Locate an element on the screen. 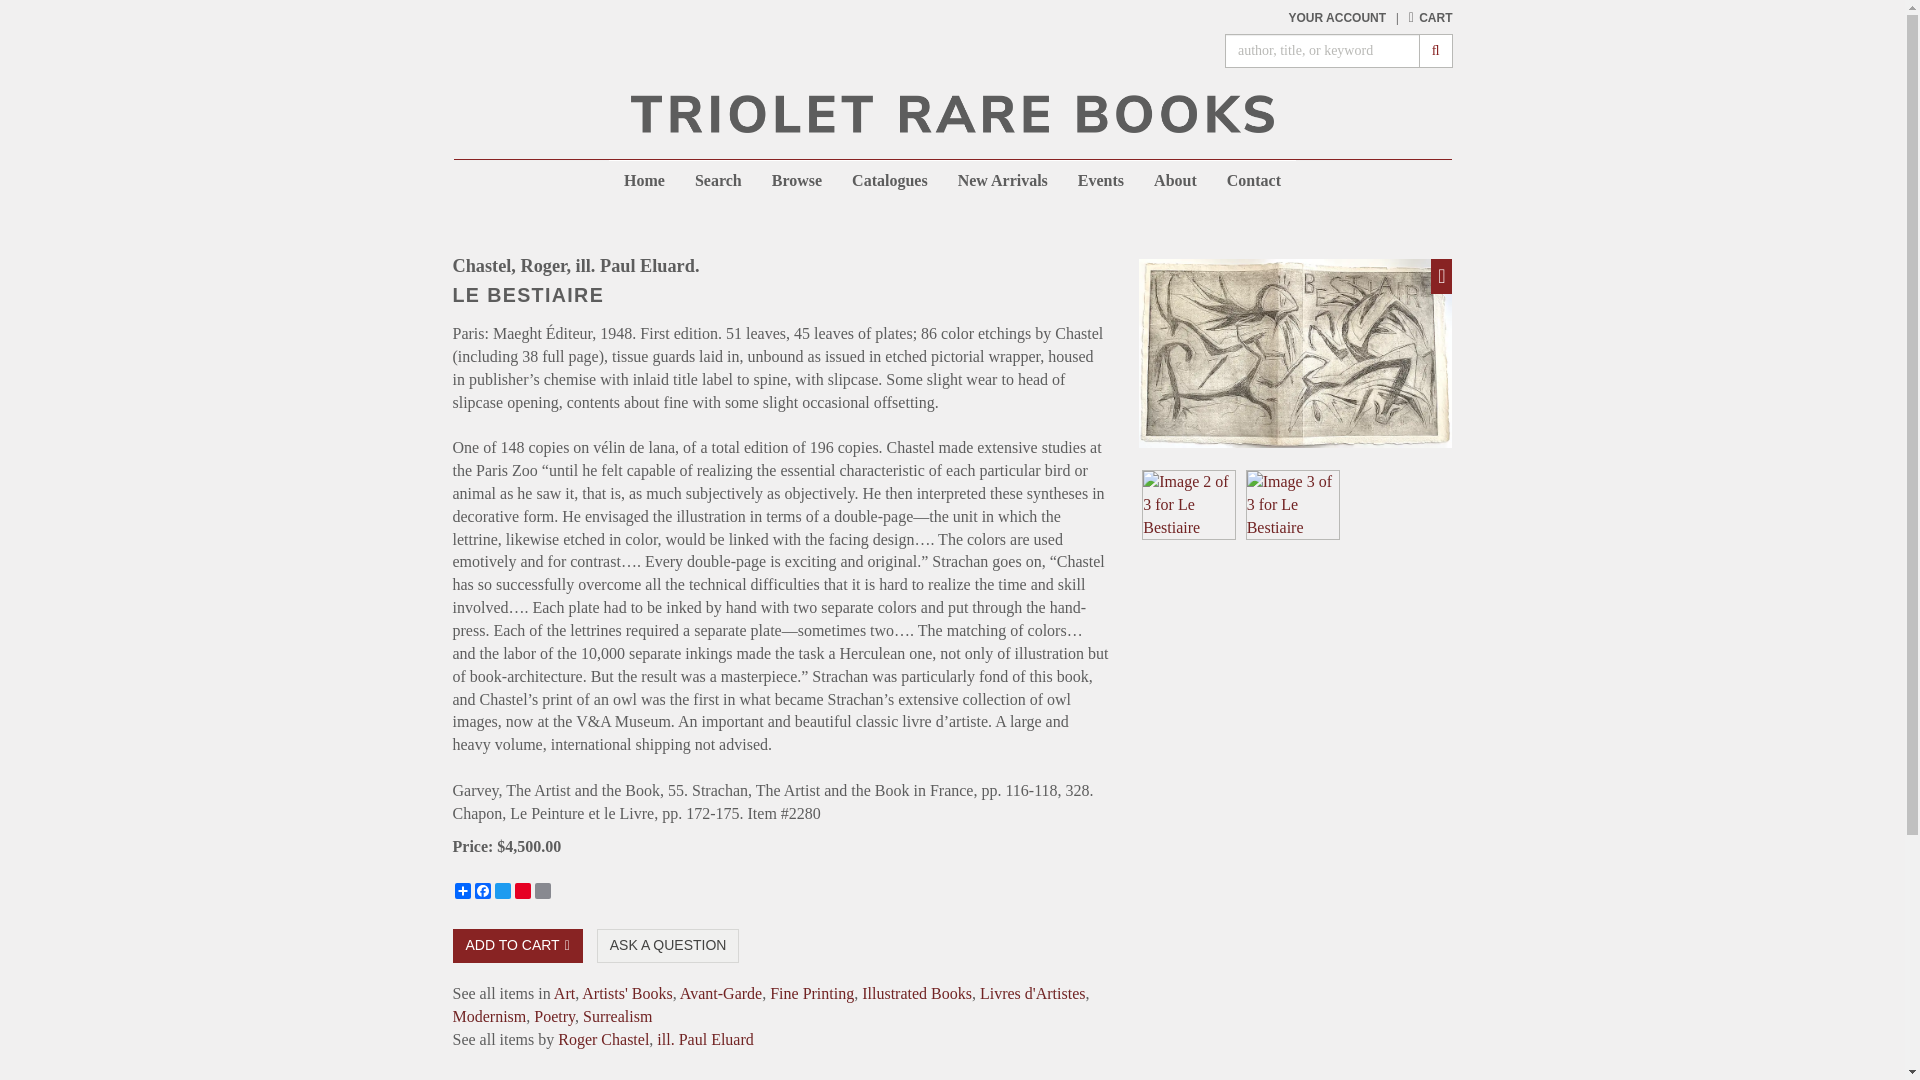  Browse is located at coordinates (796, 180).